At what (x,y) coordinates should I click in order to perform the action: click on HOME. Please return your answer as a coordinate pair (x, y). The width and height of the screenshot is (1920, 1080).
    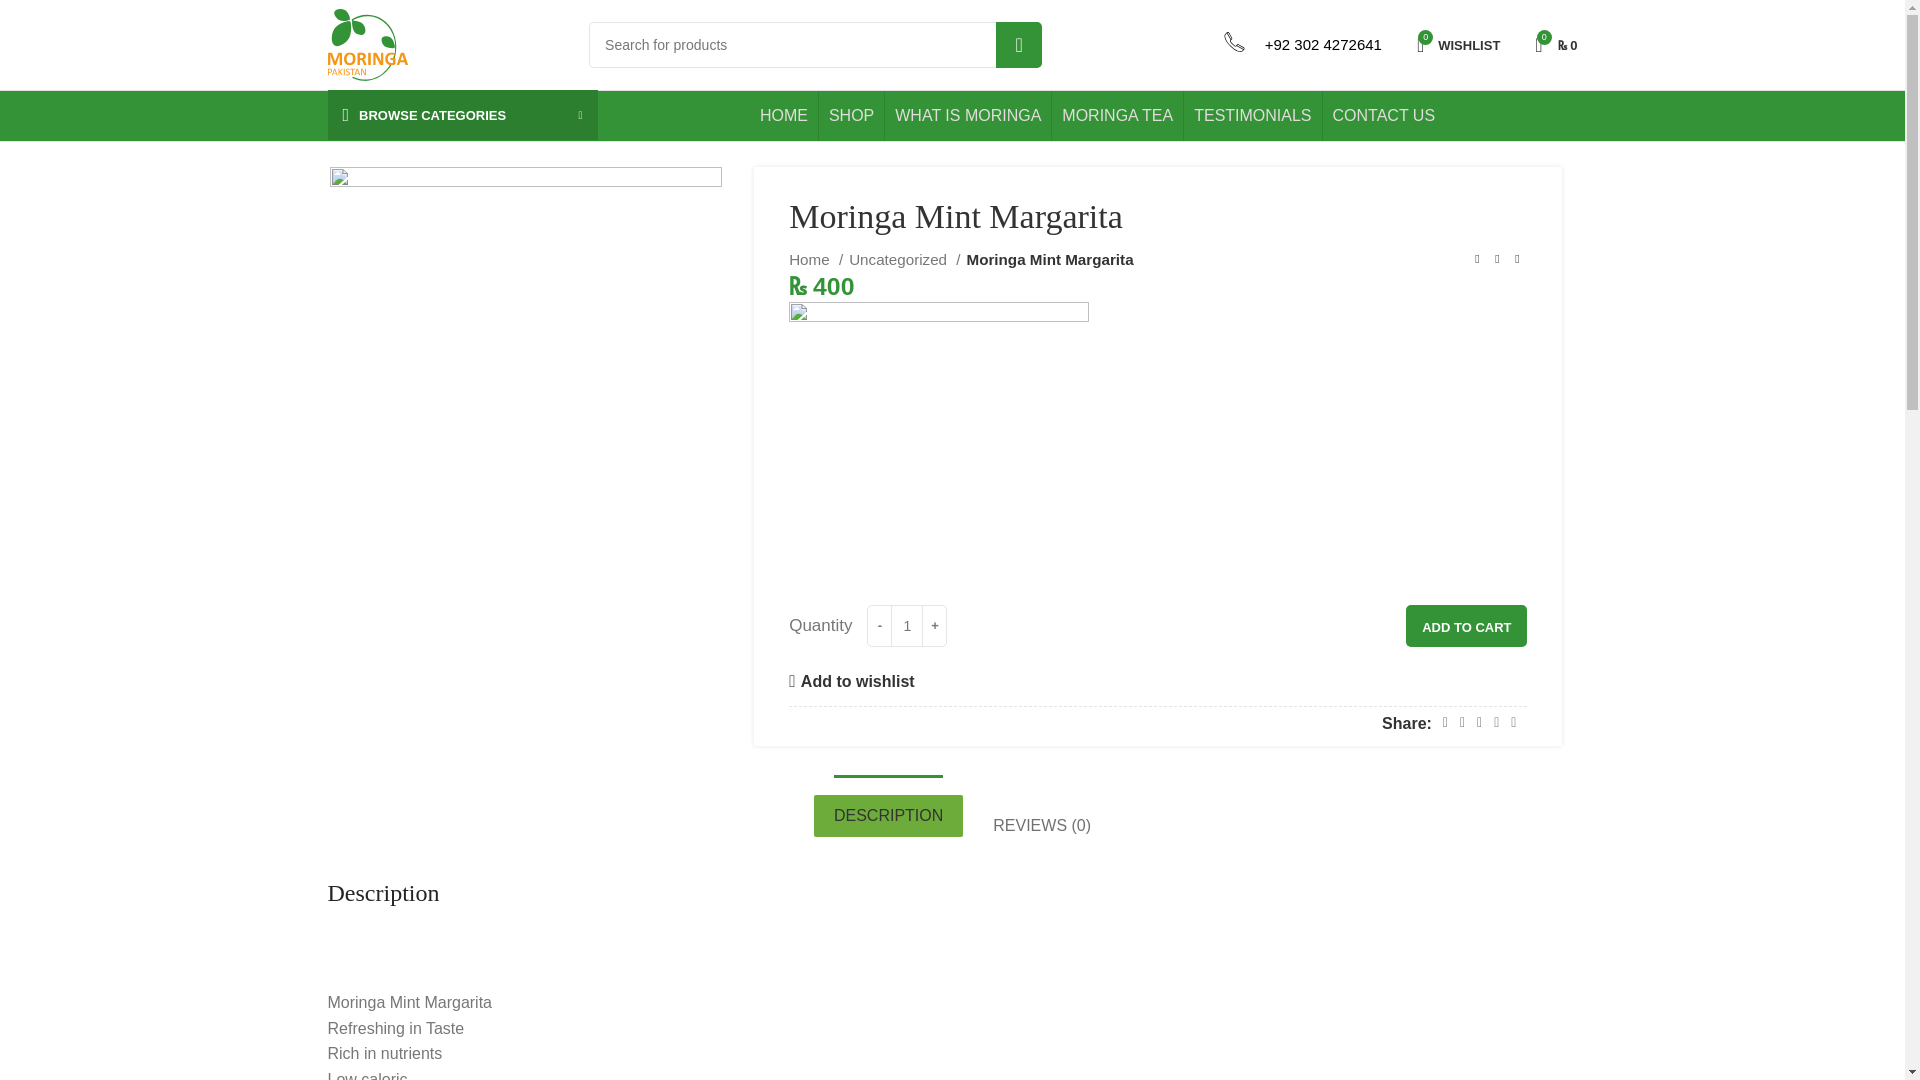
    Looking at the image, I should click on (784, 116).